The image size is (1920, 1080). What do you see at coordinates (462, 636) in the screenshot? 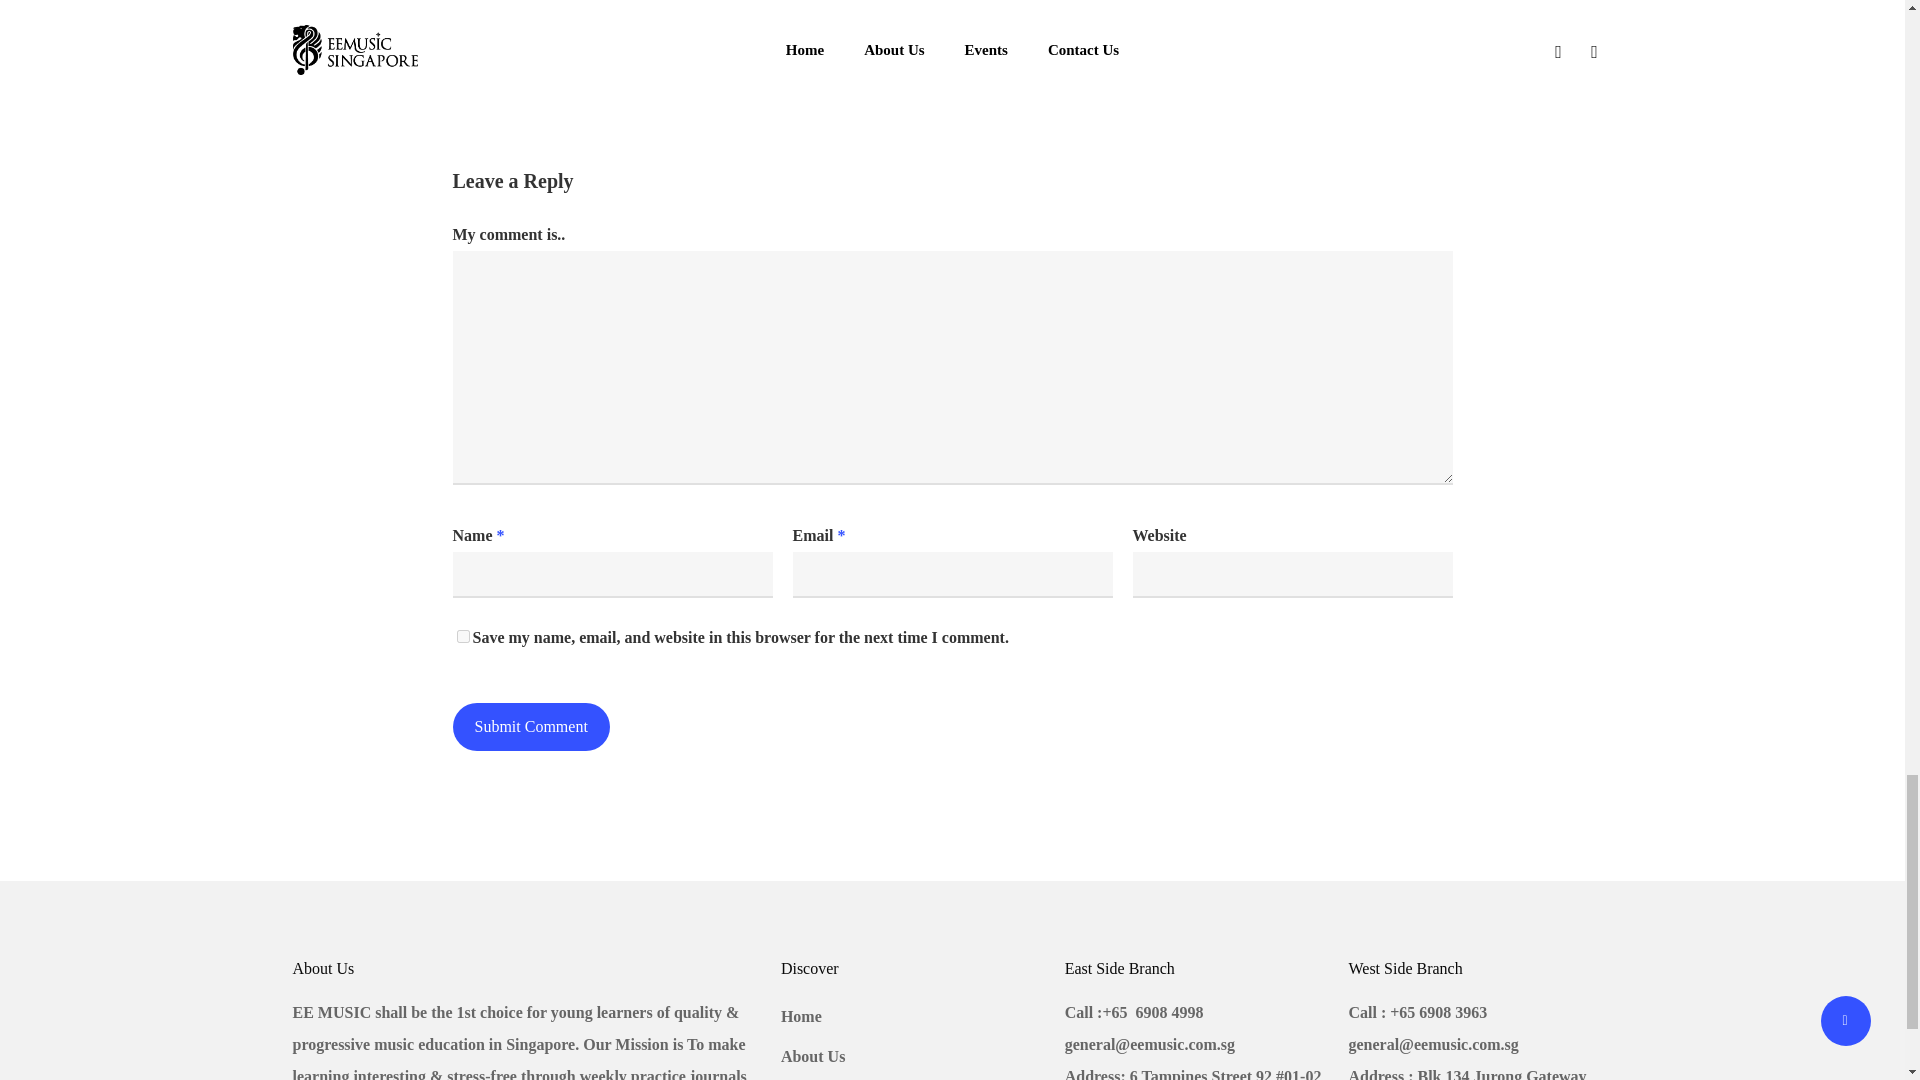
I see `yes` at bounding box center [462, 636].